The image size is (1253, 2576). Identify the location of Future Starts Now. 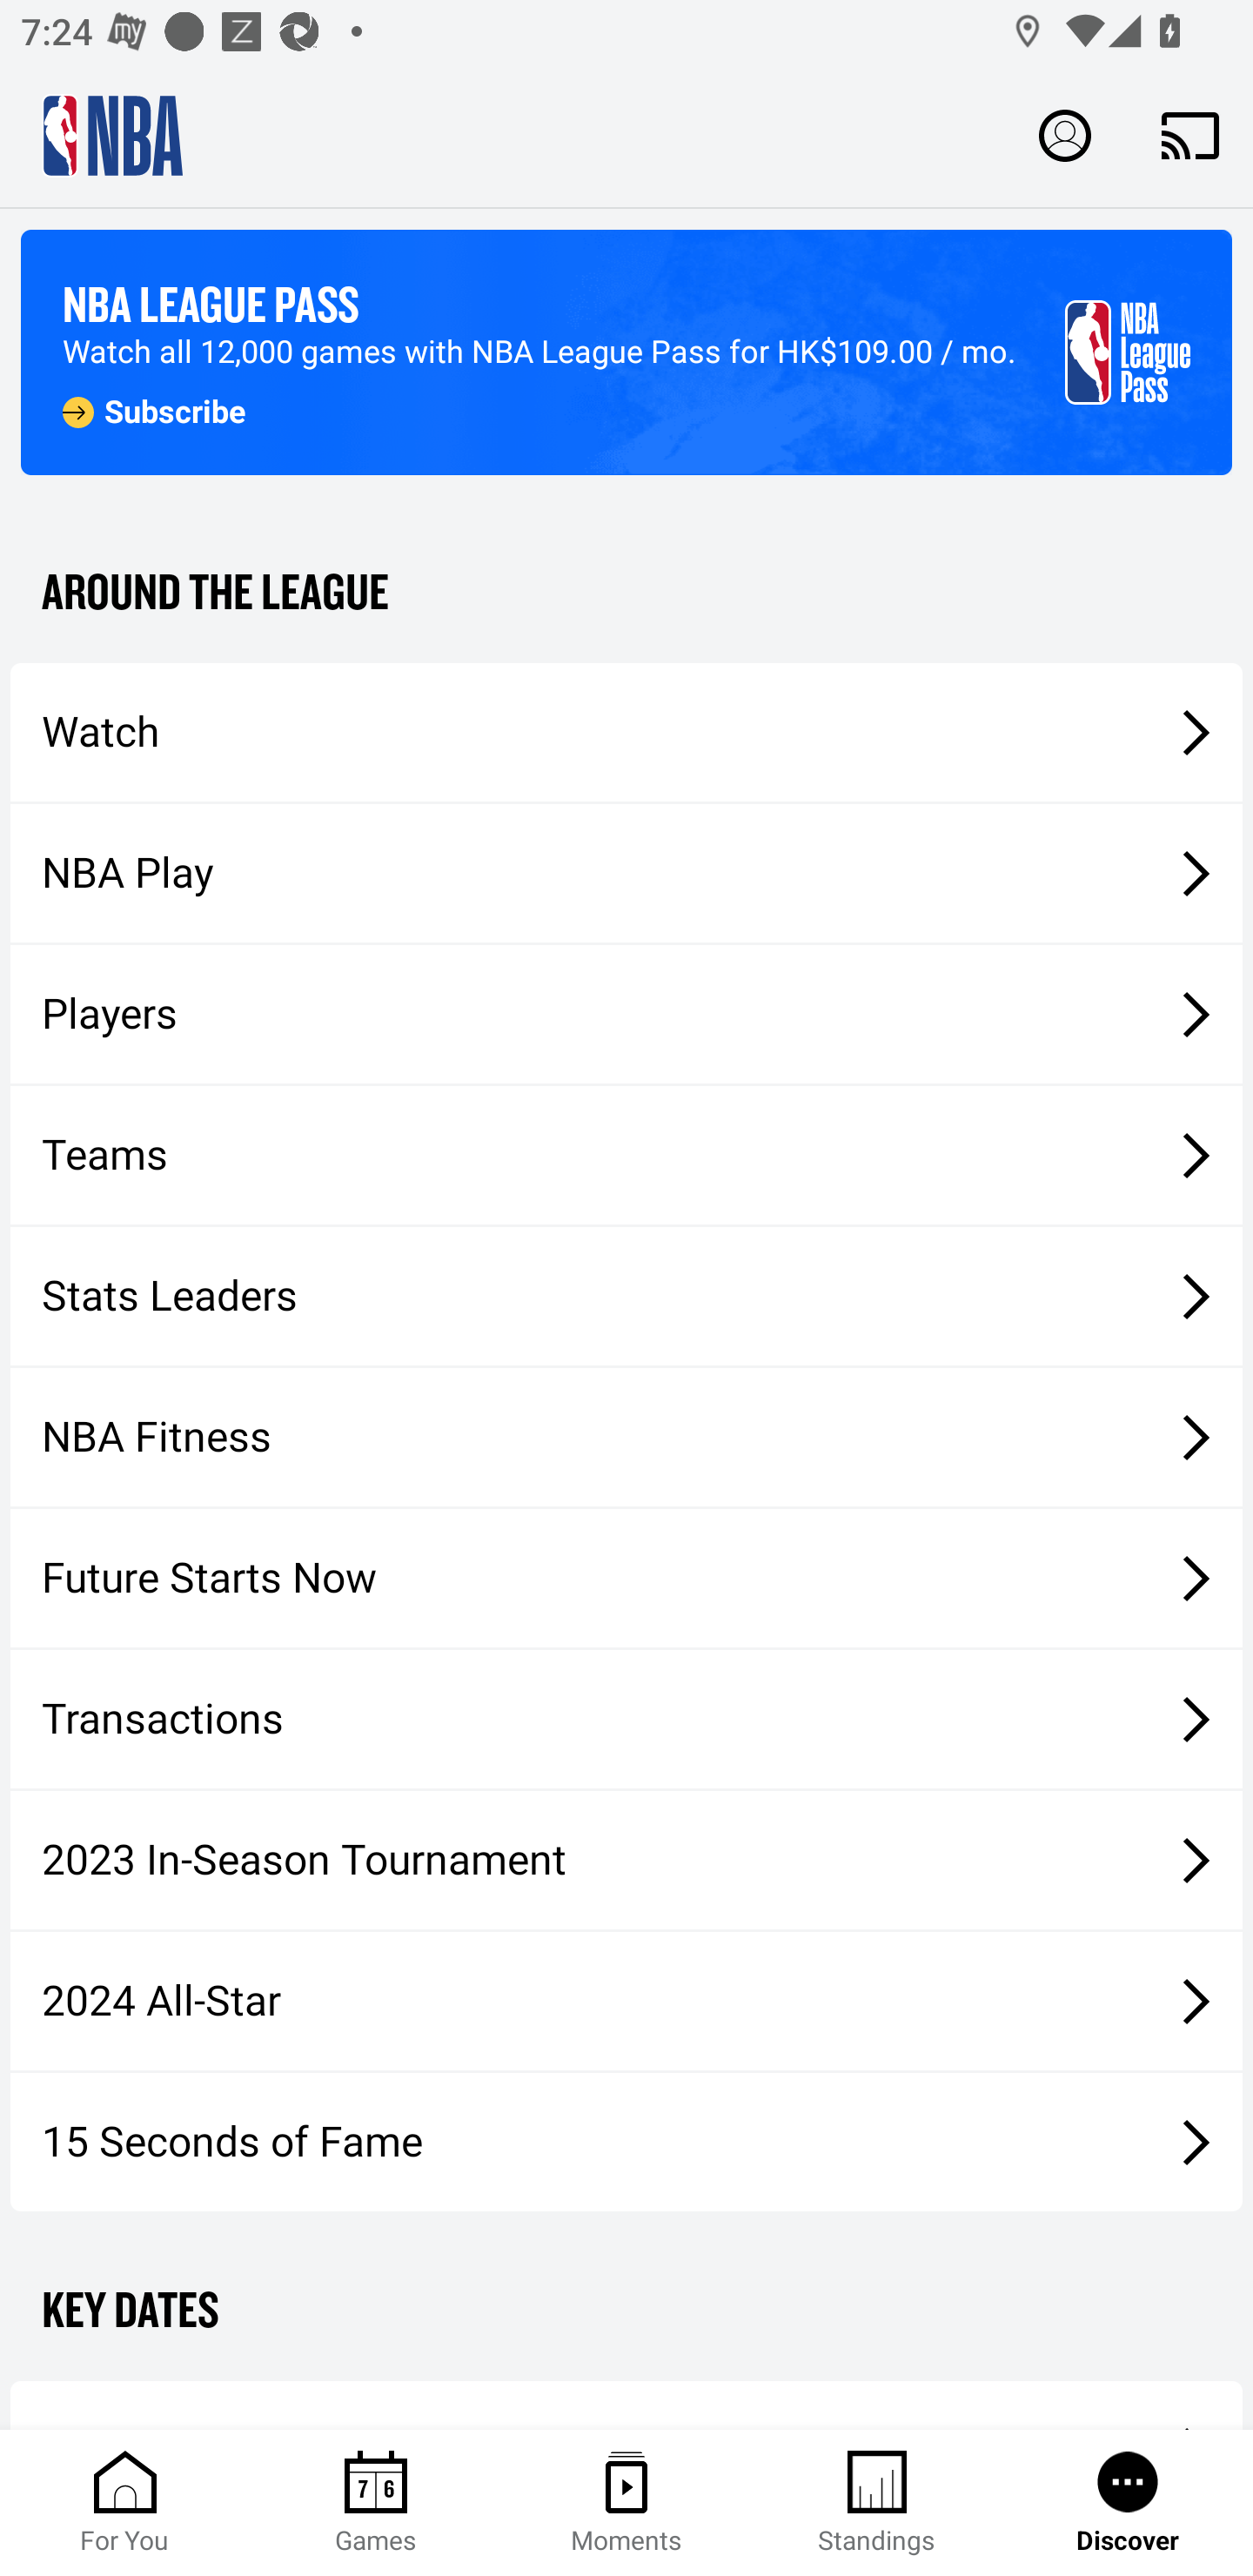
(626, 1579).